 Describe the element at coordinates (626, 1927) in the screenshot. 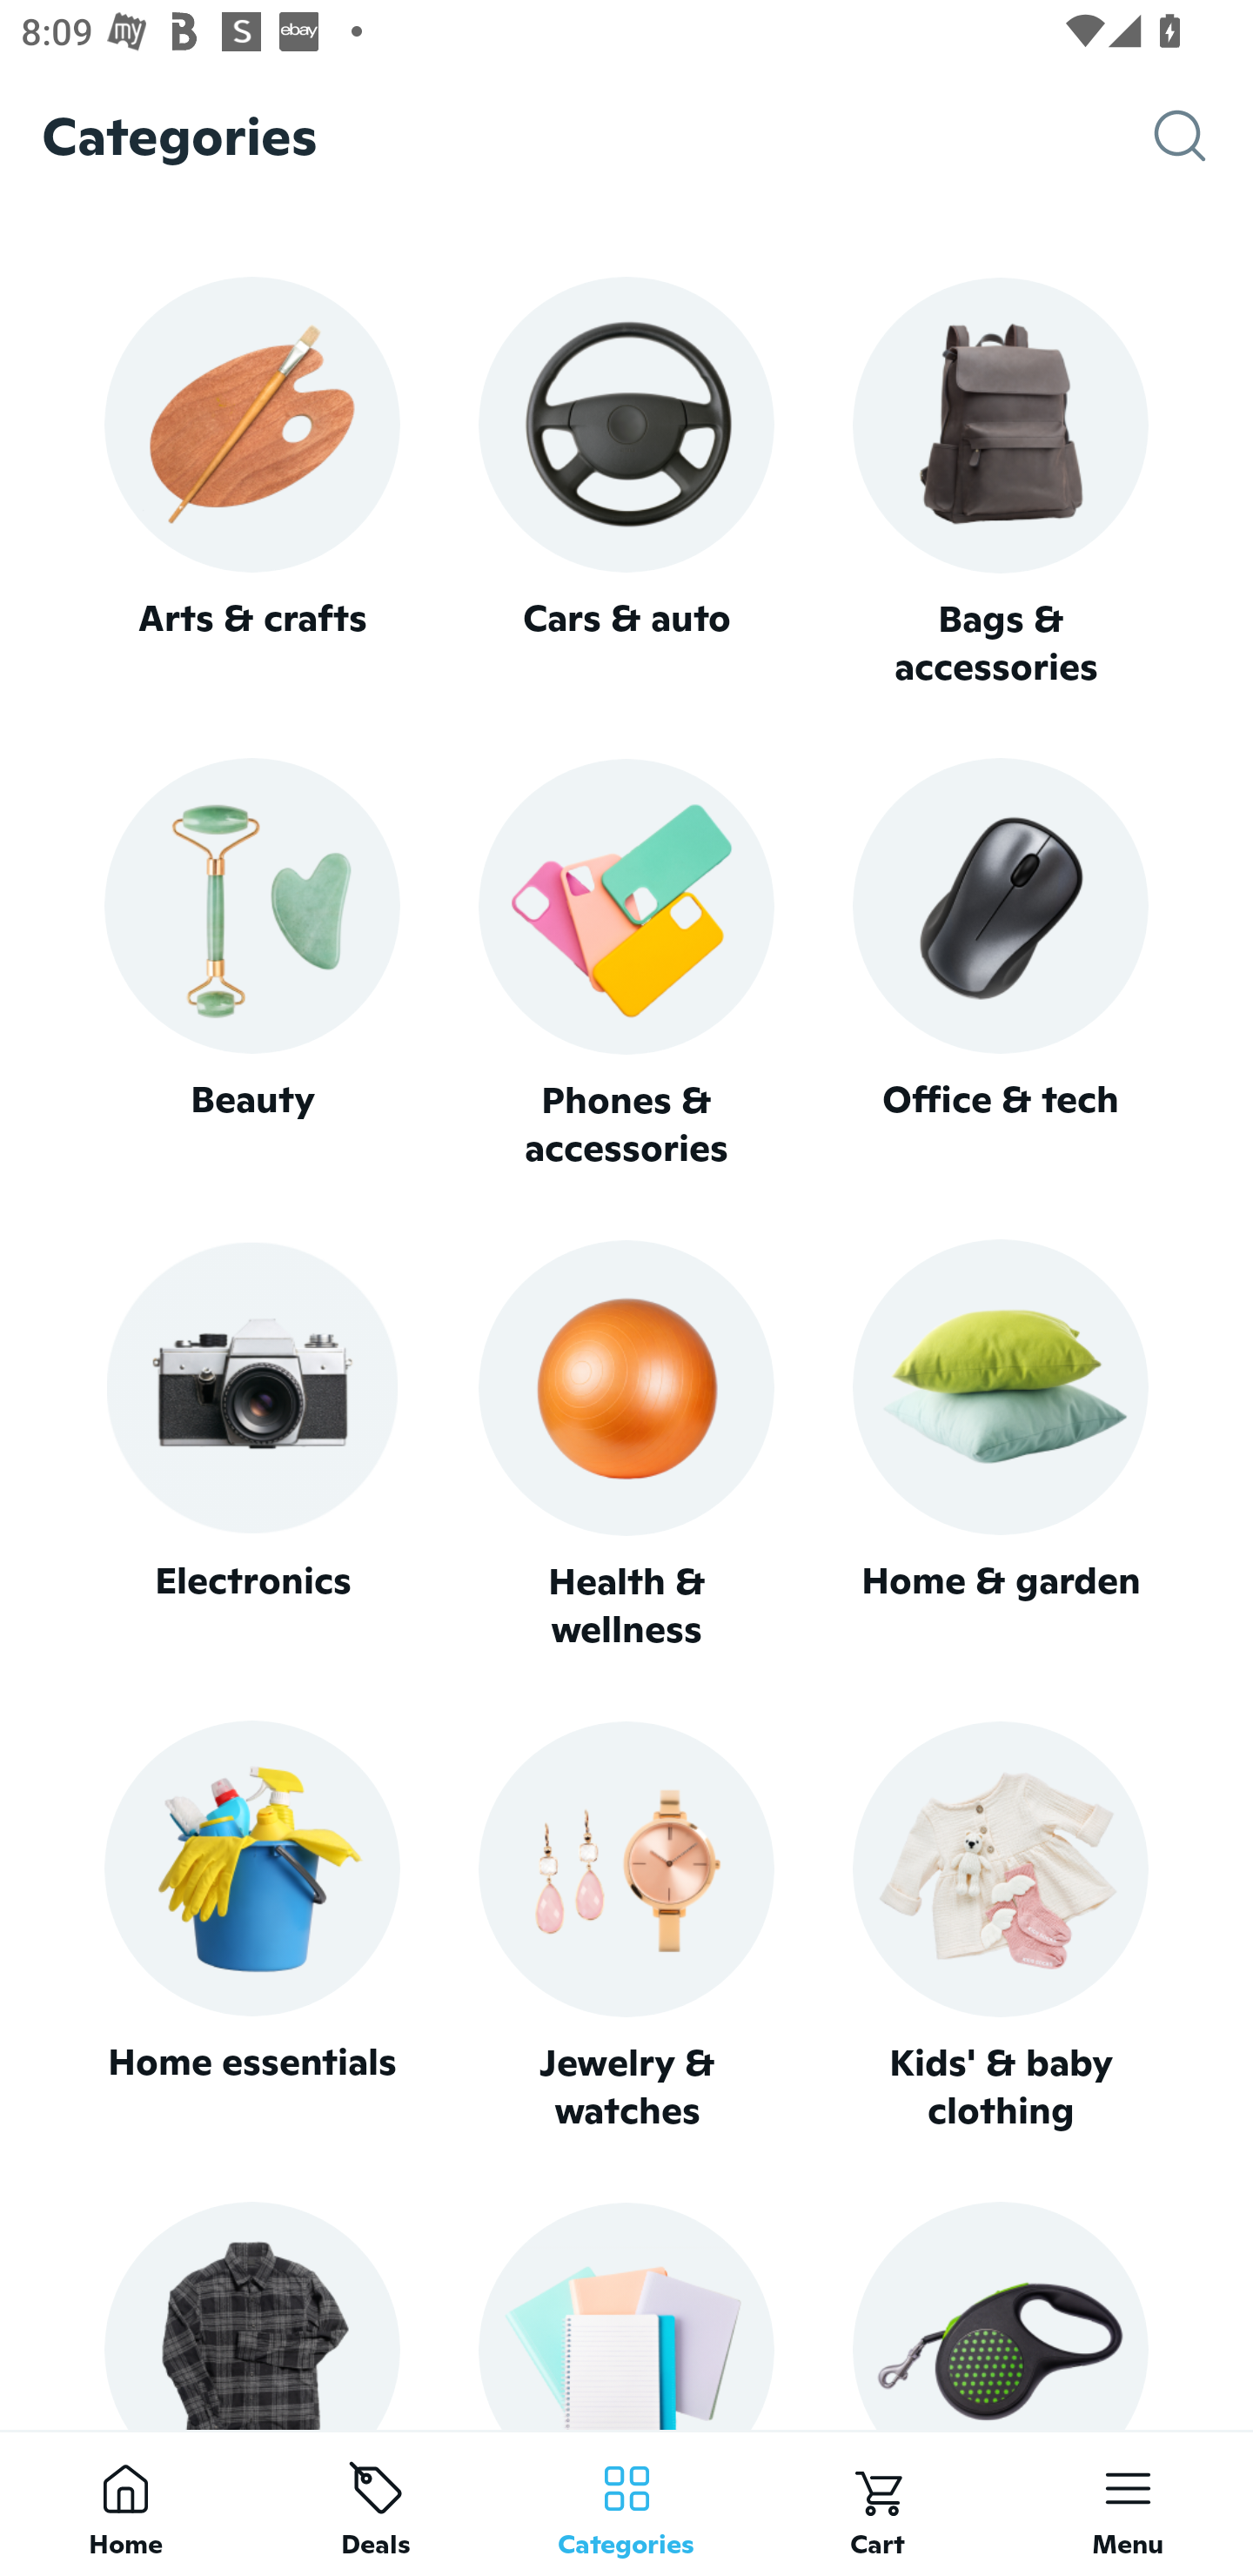

I see `Jewelry & watches` at that location.